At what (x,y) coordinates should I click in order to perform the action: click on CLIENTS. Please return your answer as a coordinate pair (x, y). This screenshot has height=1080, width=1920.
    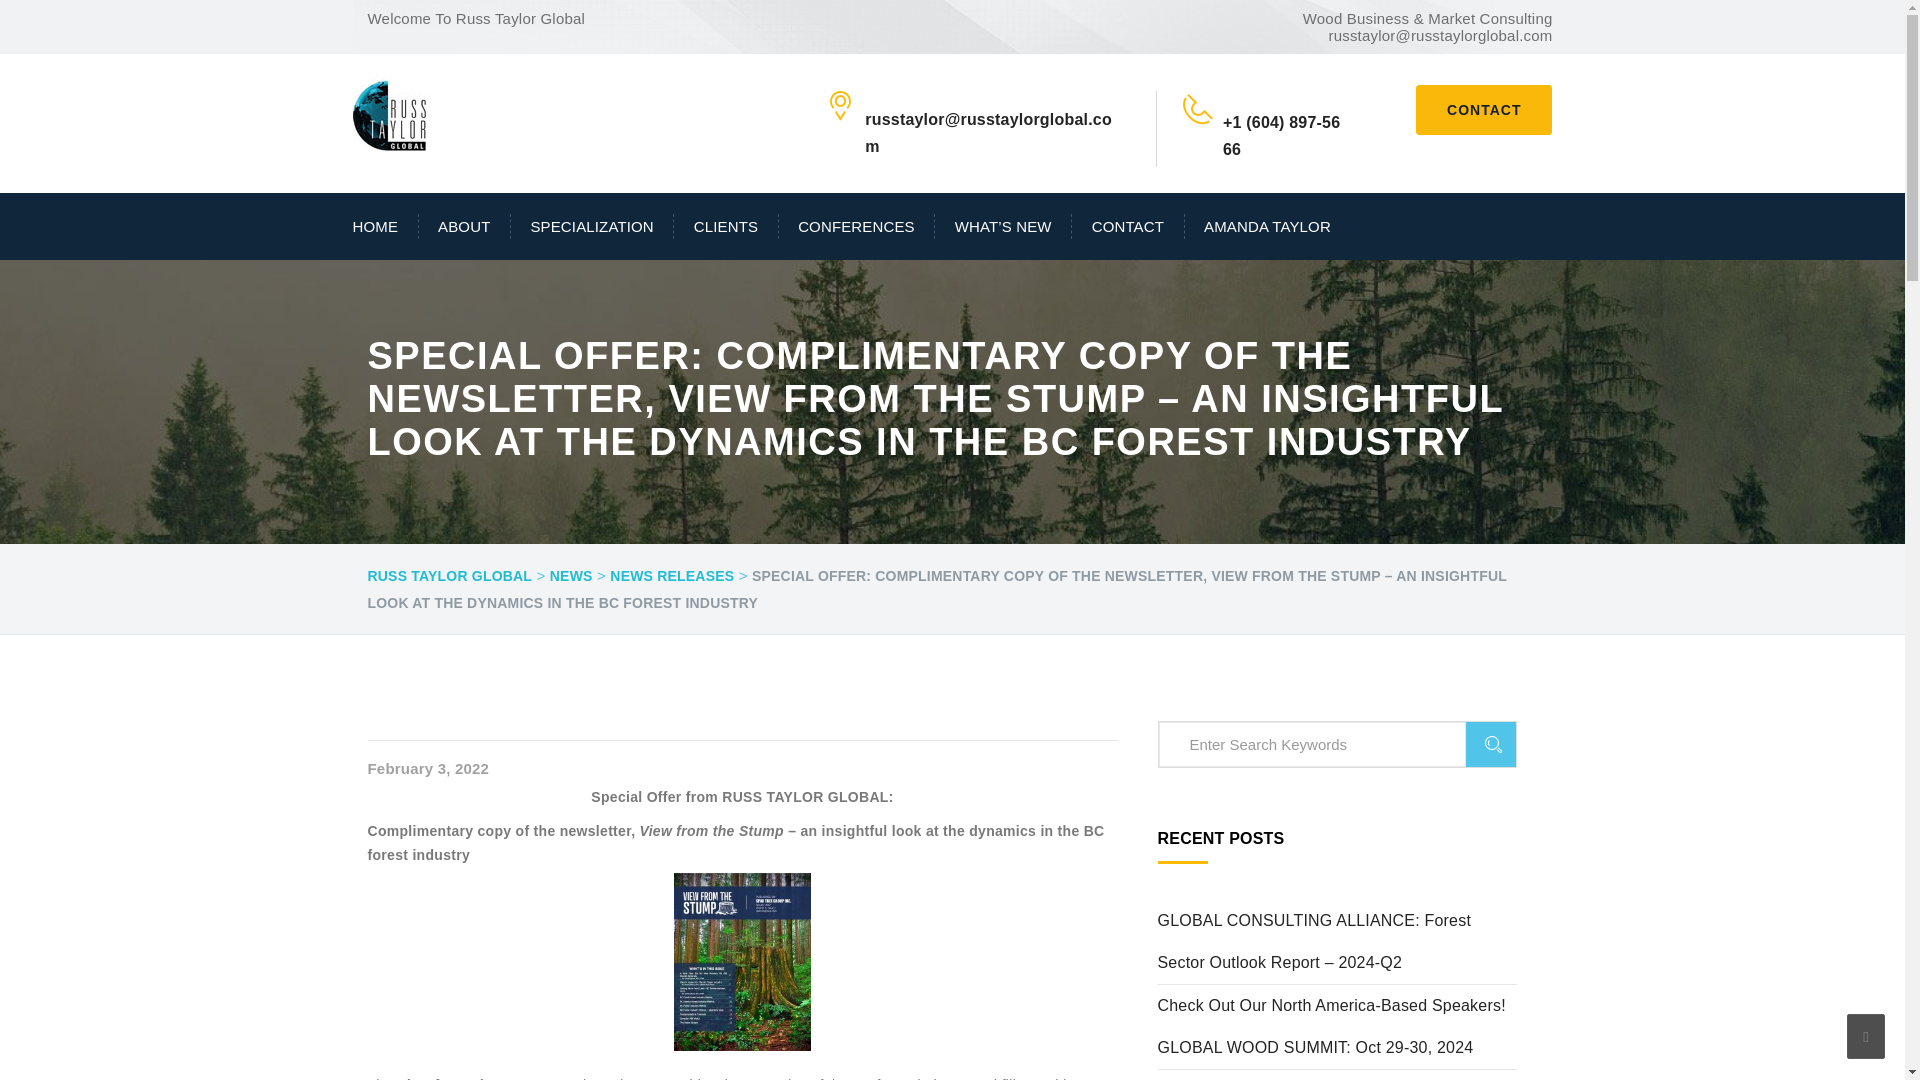
    Looking at the image, I should click on (725, 226).